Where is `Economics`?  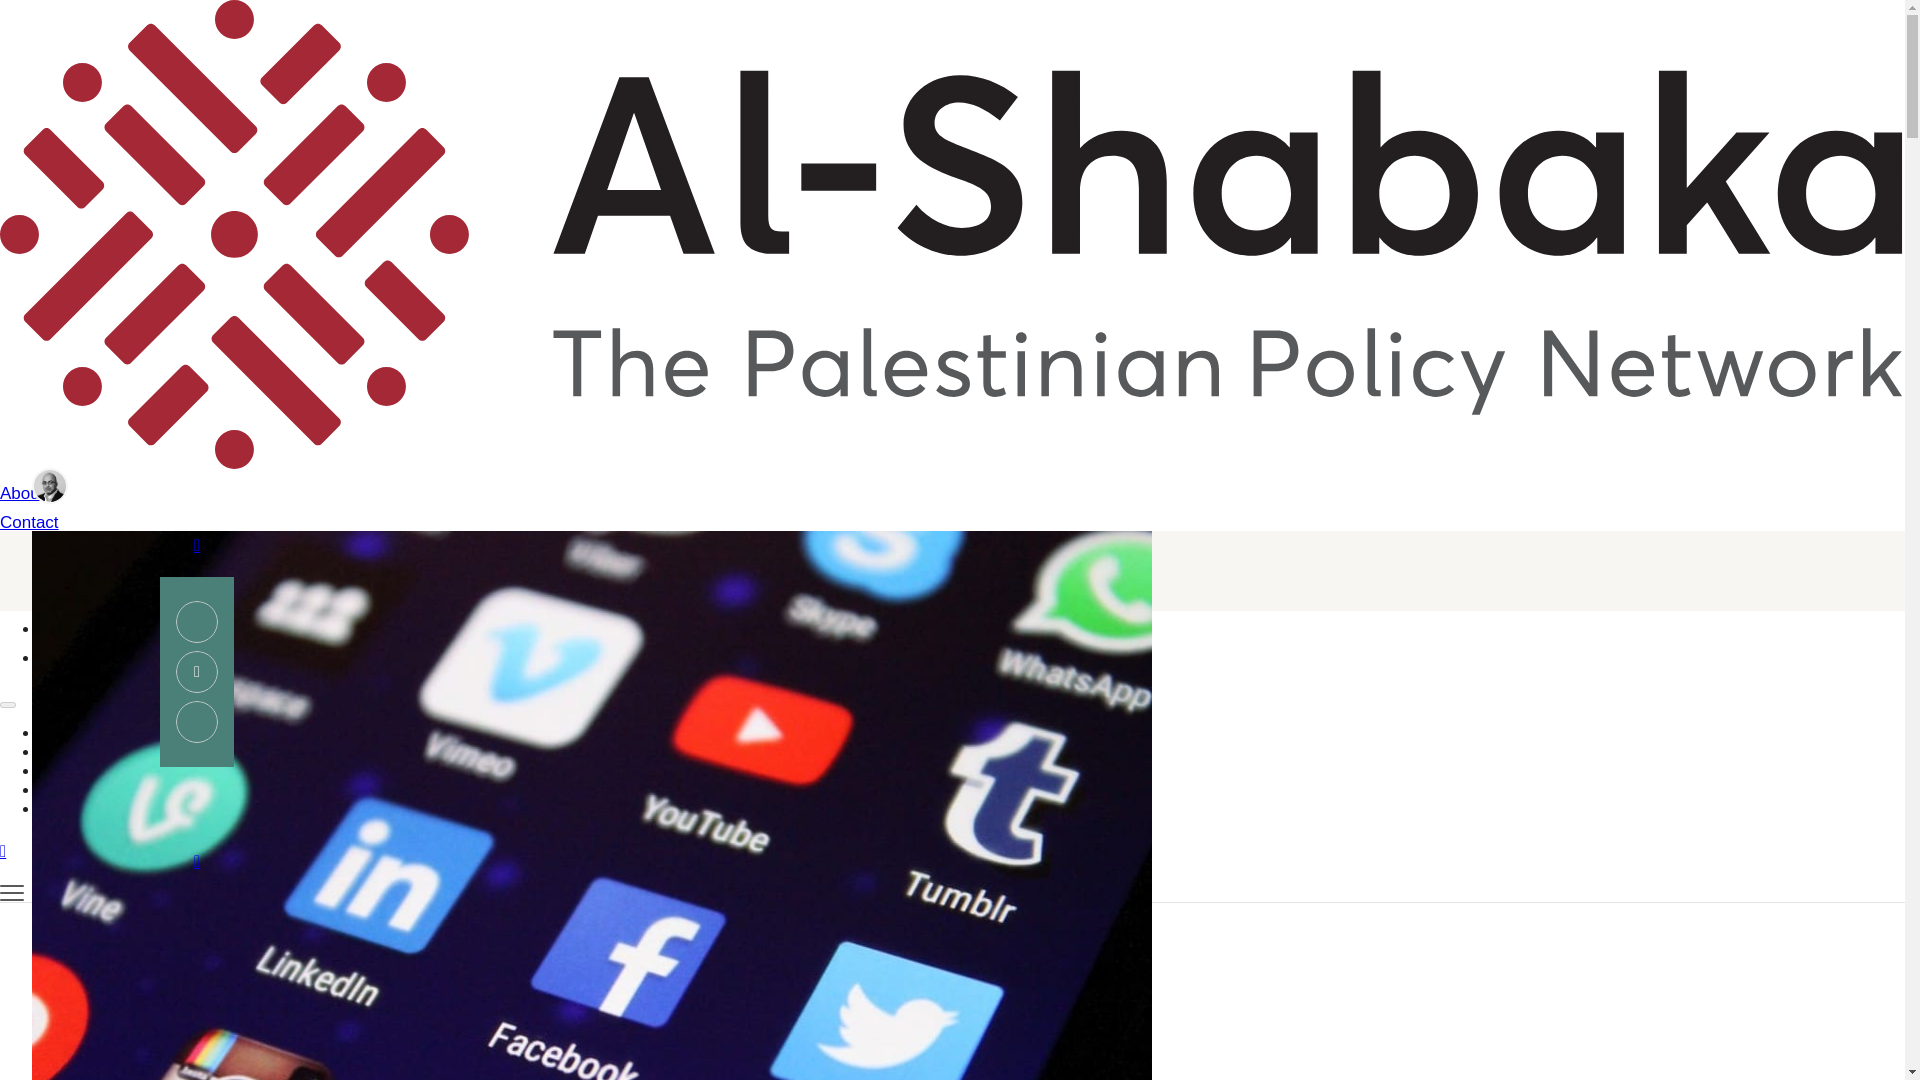 Economics is located at coordinates (181, 963).